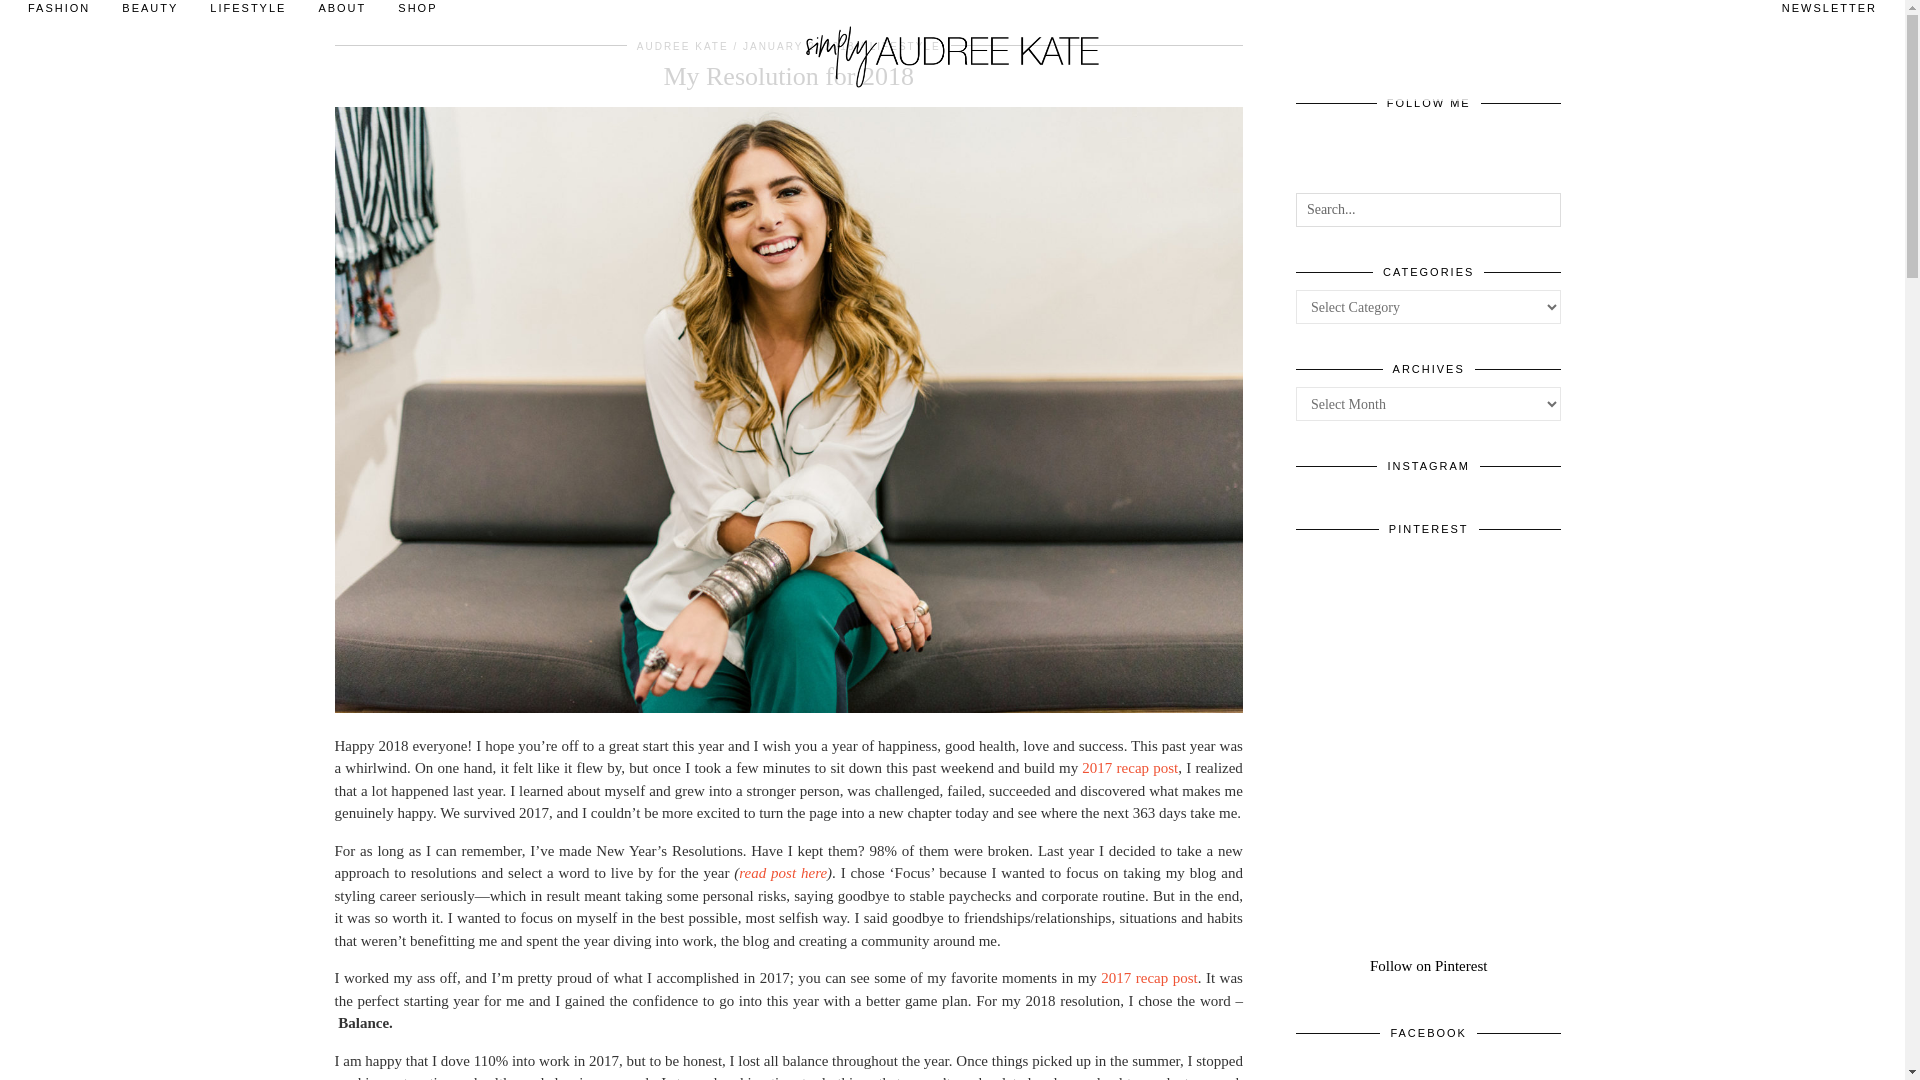 The width and height of the screenshot is (1920, 1080). Describe the element at coordinates (683, 46) in the screenshot. I see `AUDREE KATE` at that location.